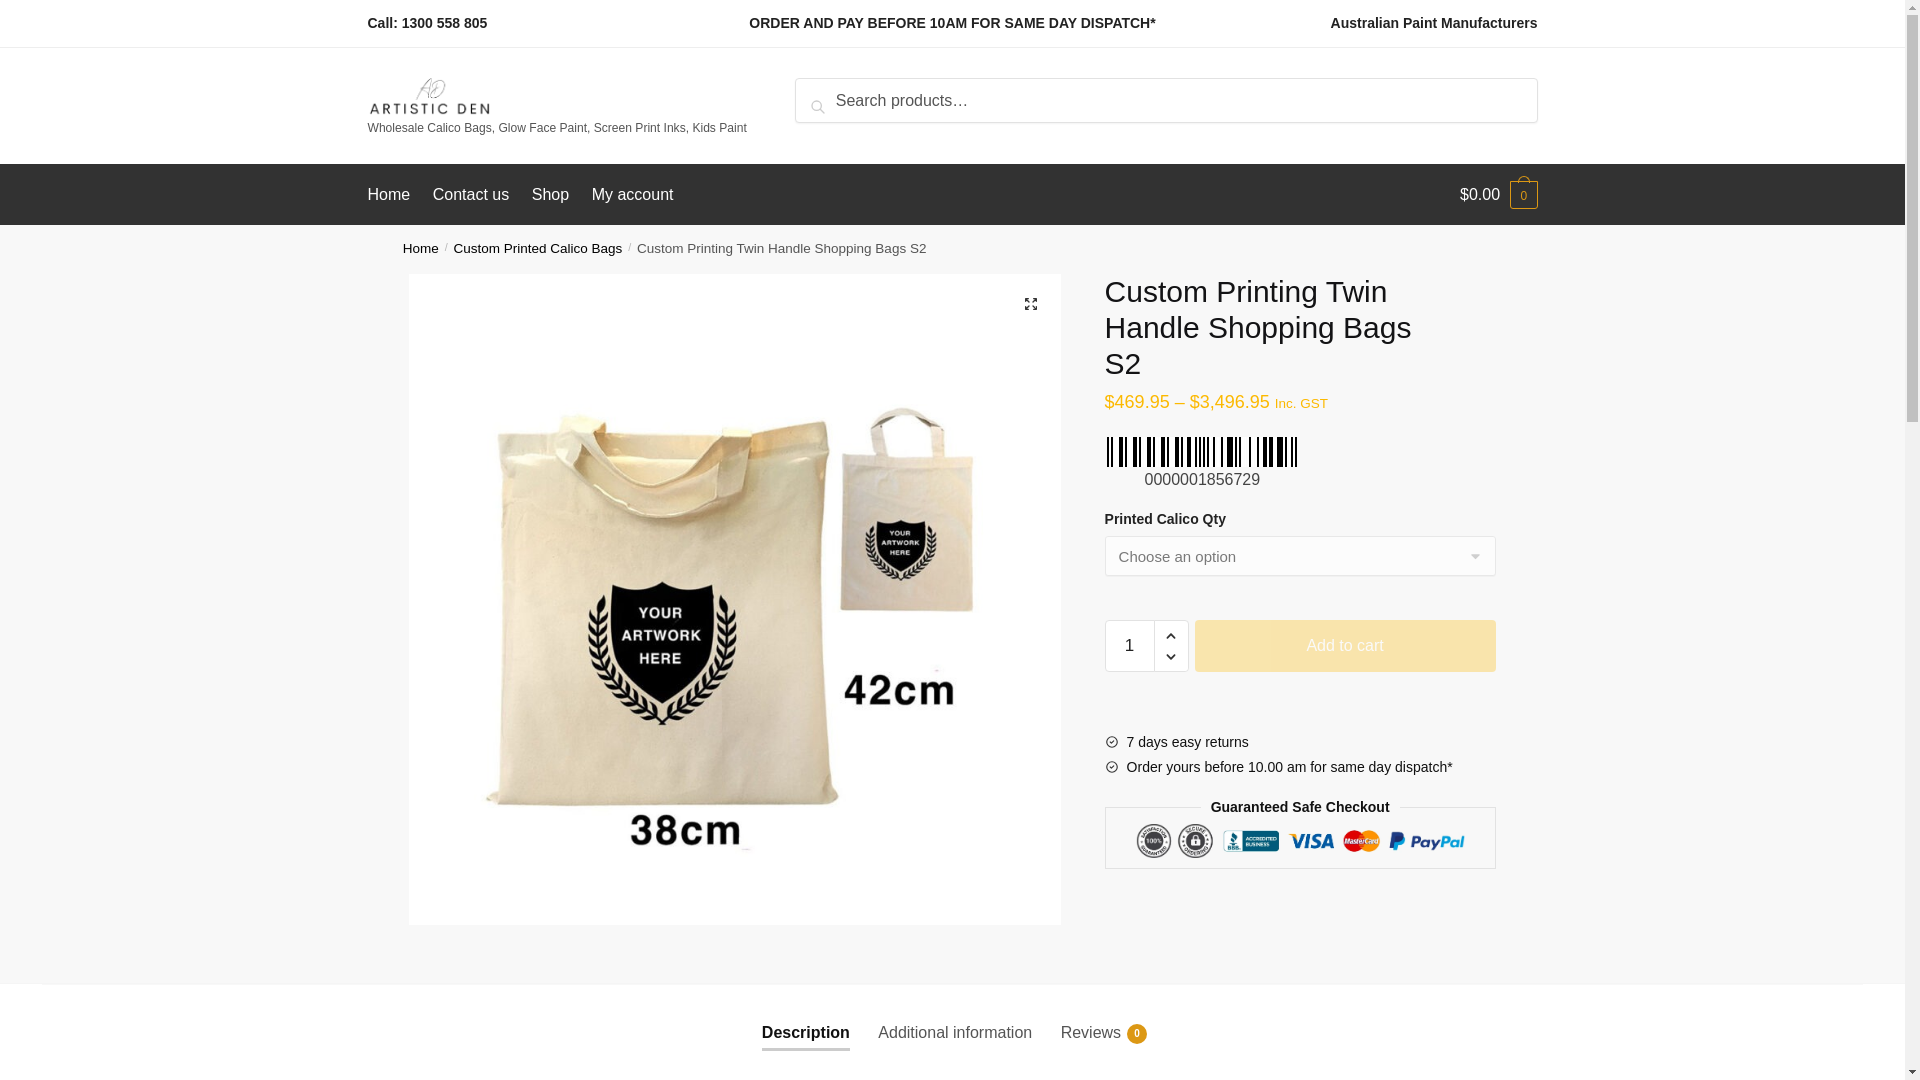 The image size is (1920, 1080). Describe the element at coordinates (826, 91) in the screenshot. I see `Search` at that location.